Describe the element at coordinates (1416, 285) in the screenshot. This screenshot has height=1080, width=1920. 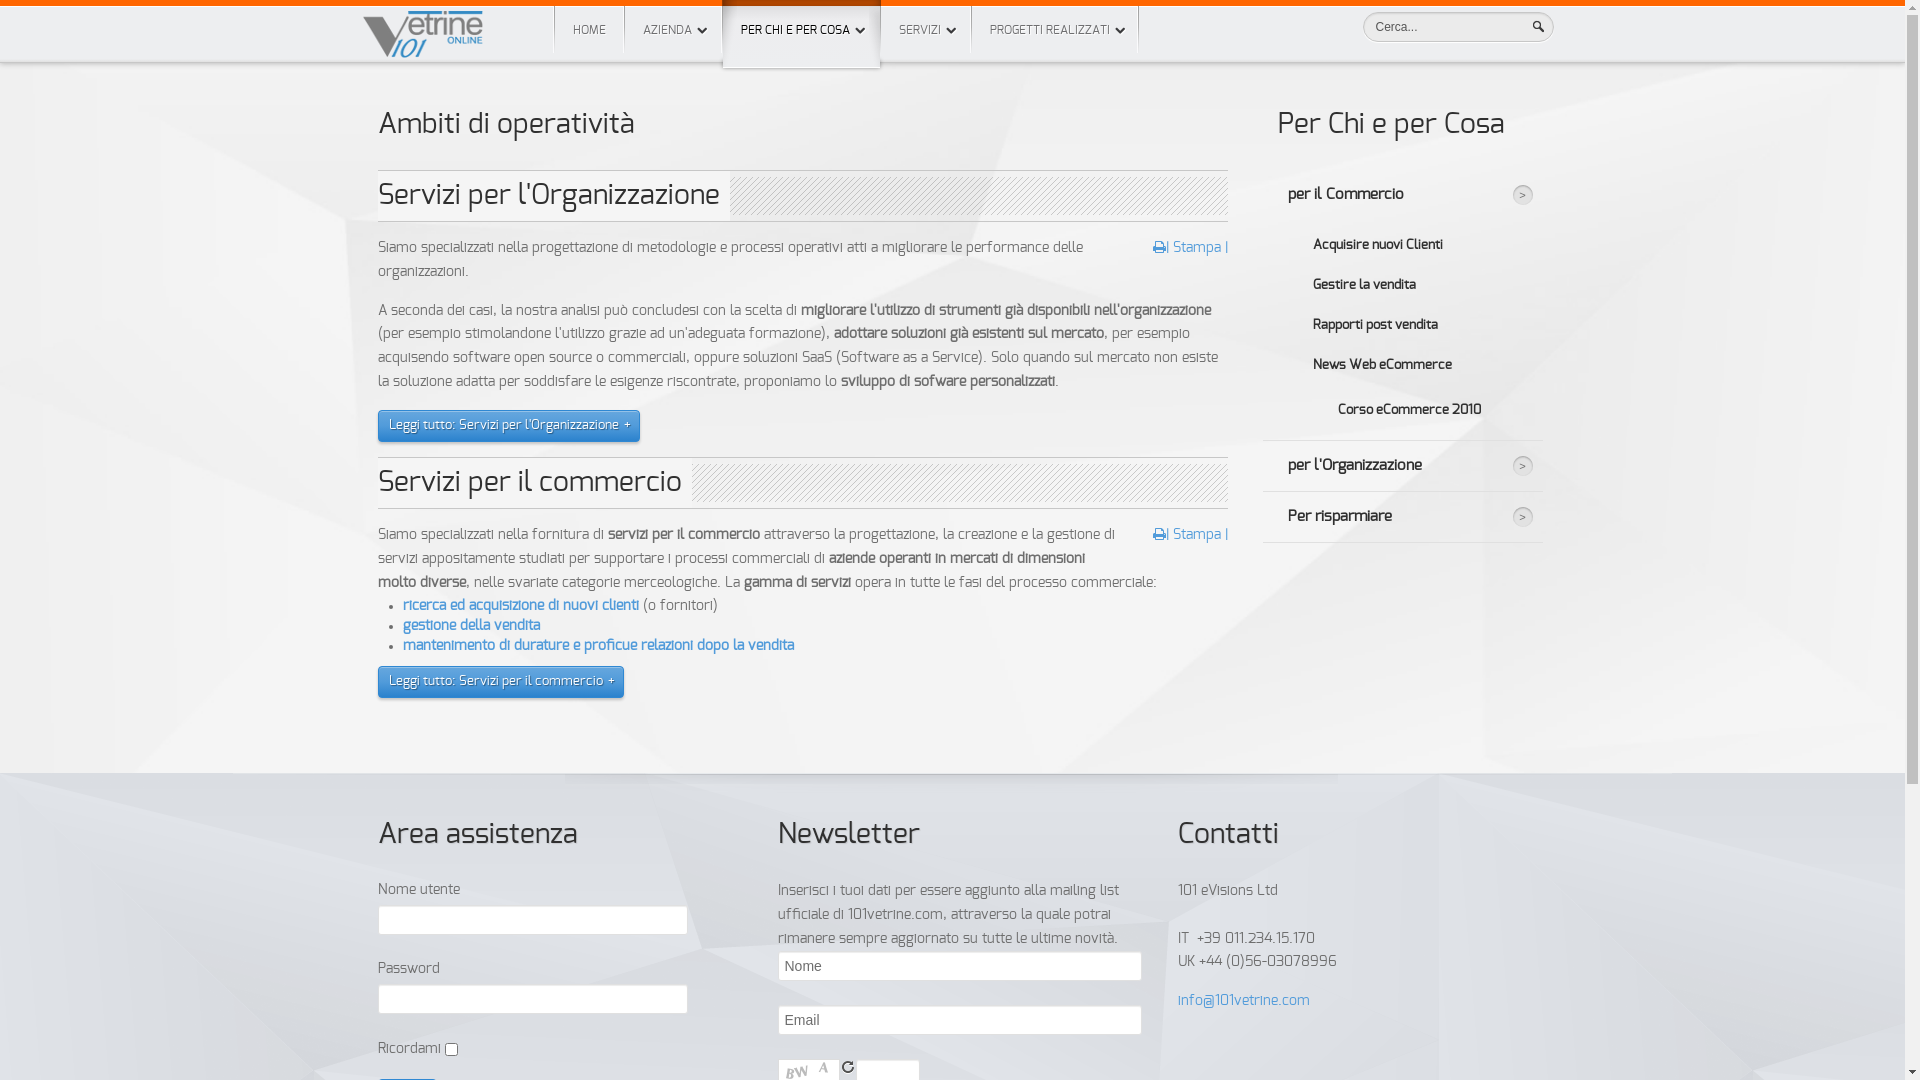
I see `Gestire la vendita` at that location.